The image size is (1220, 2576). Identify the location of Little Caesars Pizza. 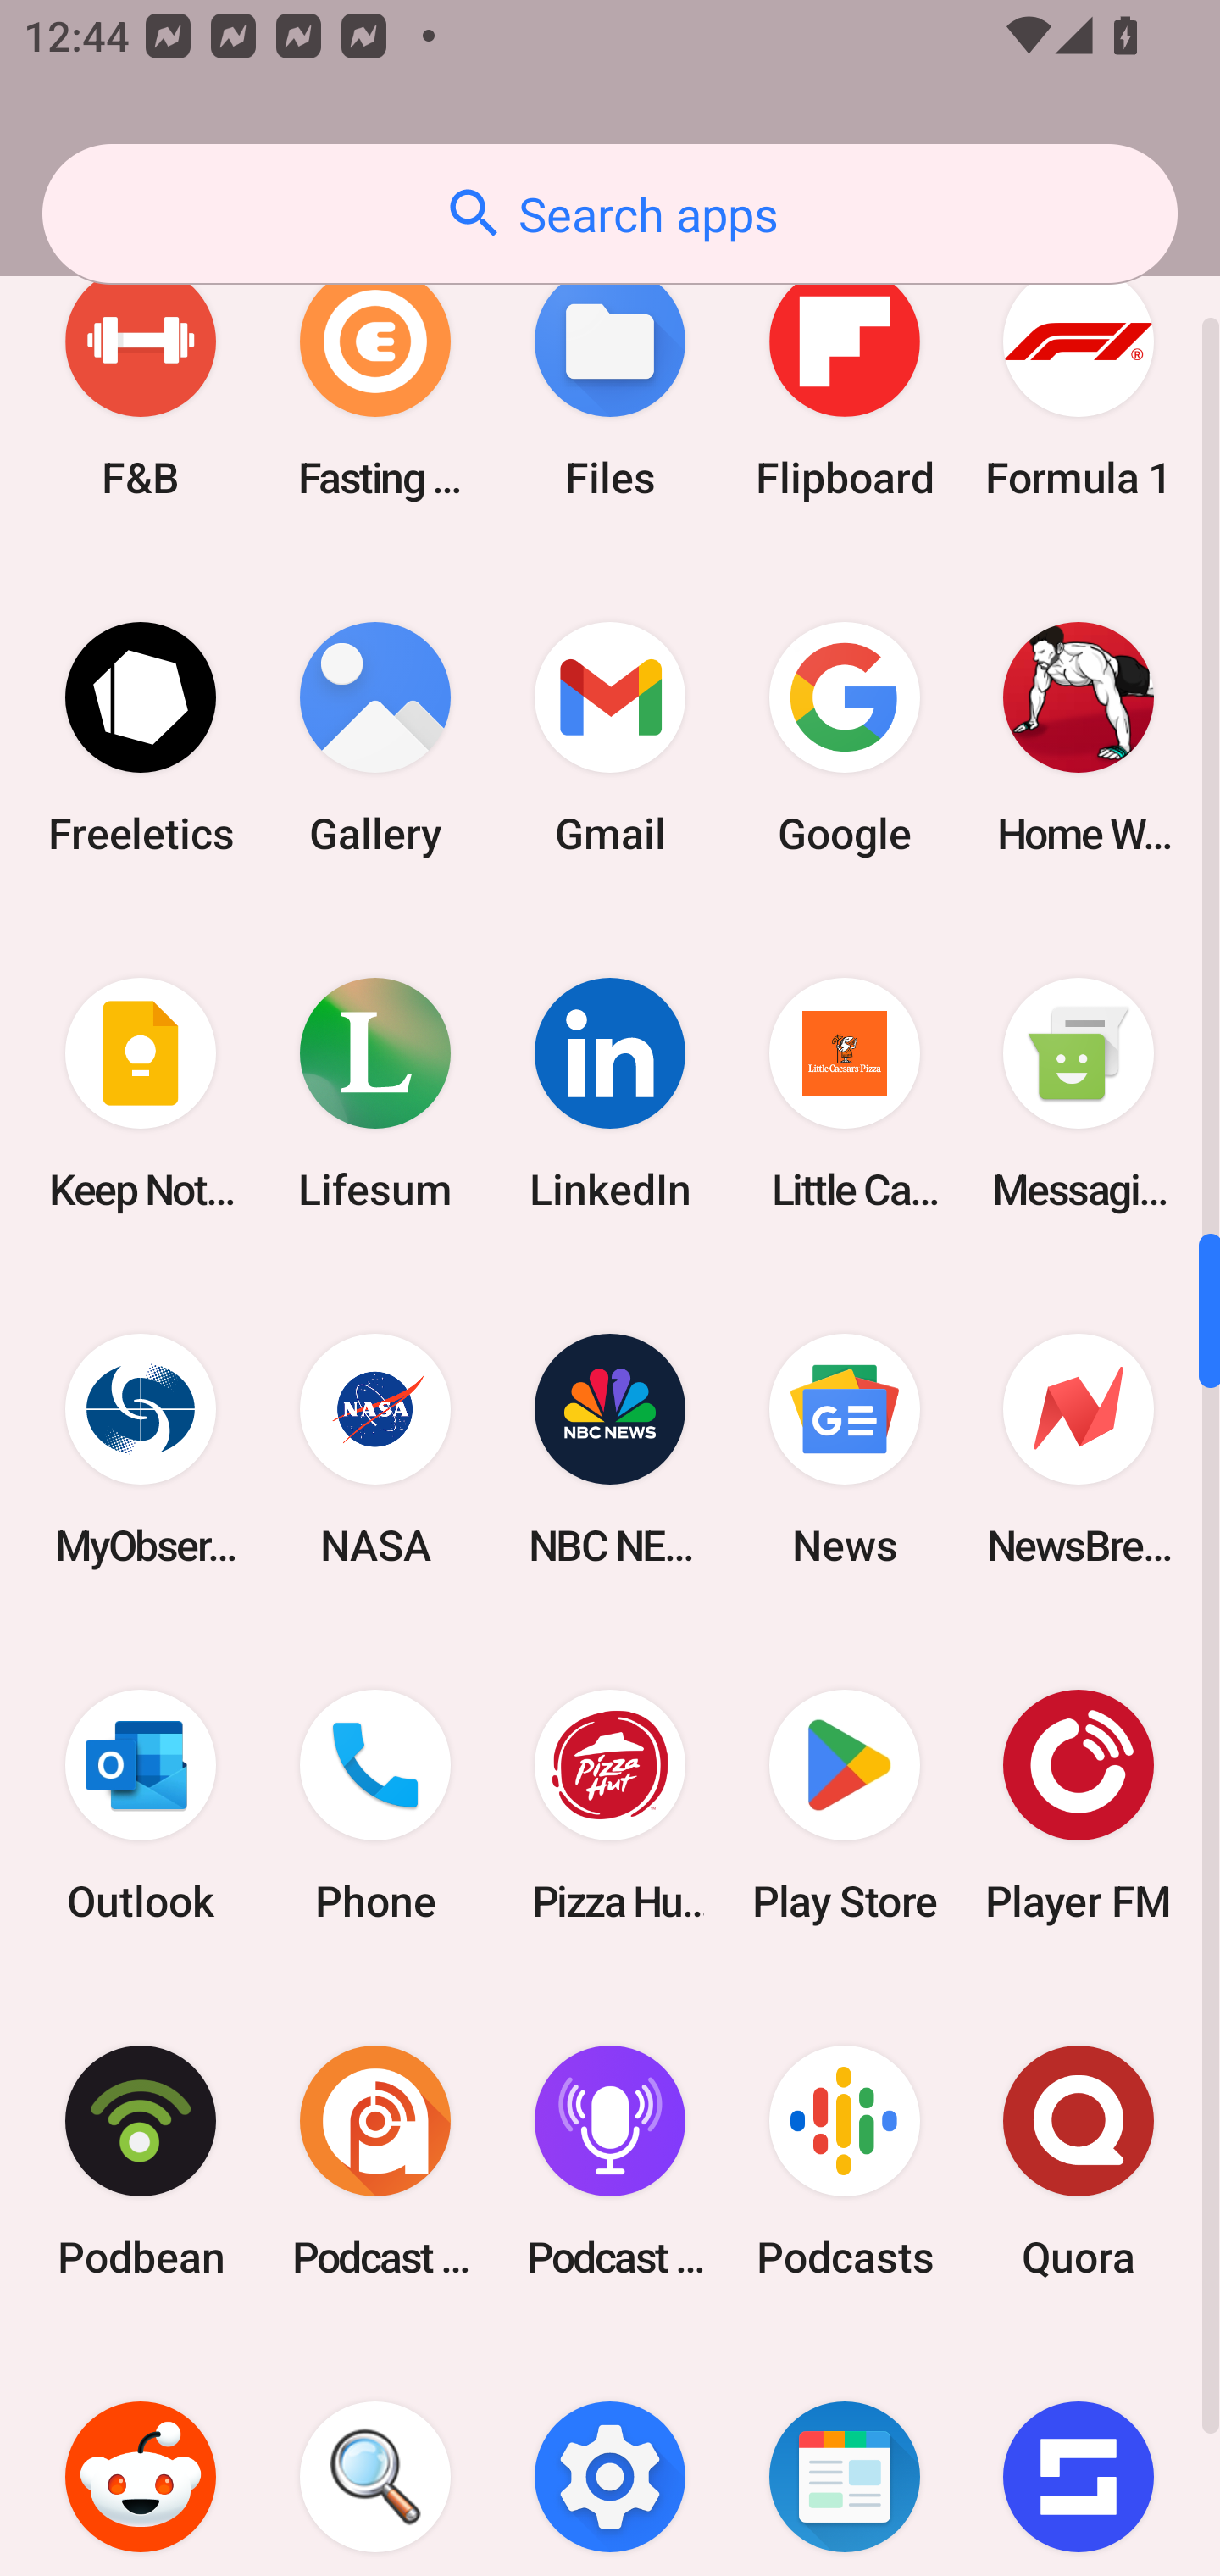
(844, 1095).